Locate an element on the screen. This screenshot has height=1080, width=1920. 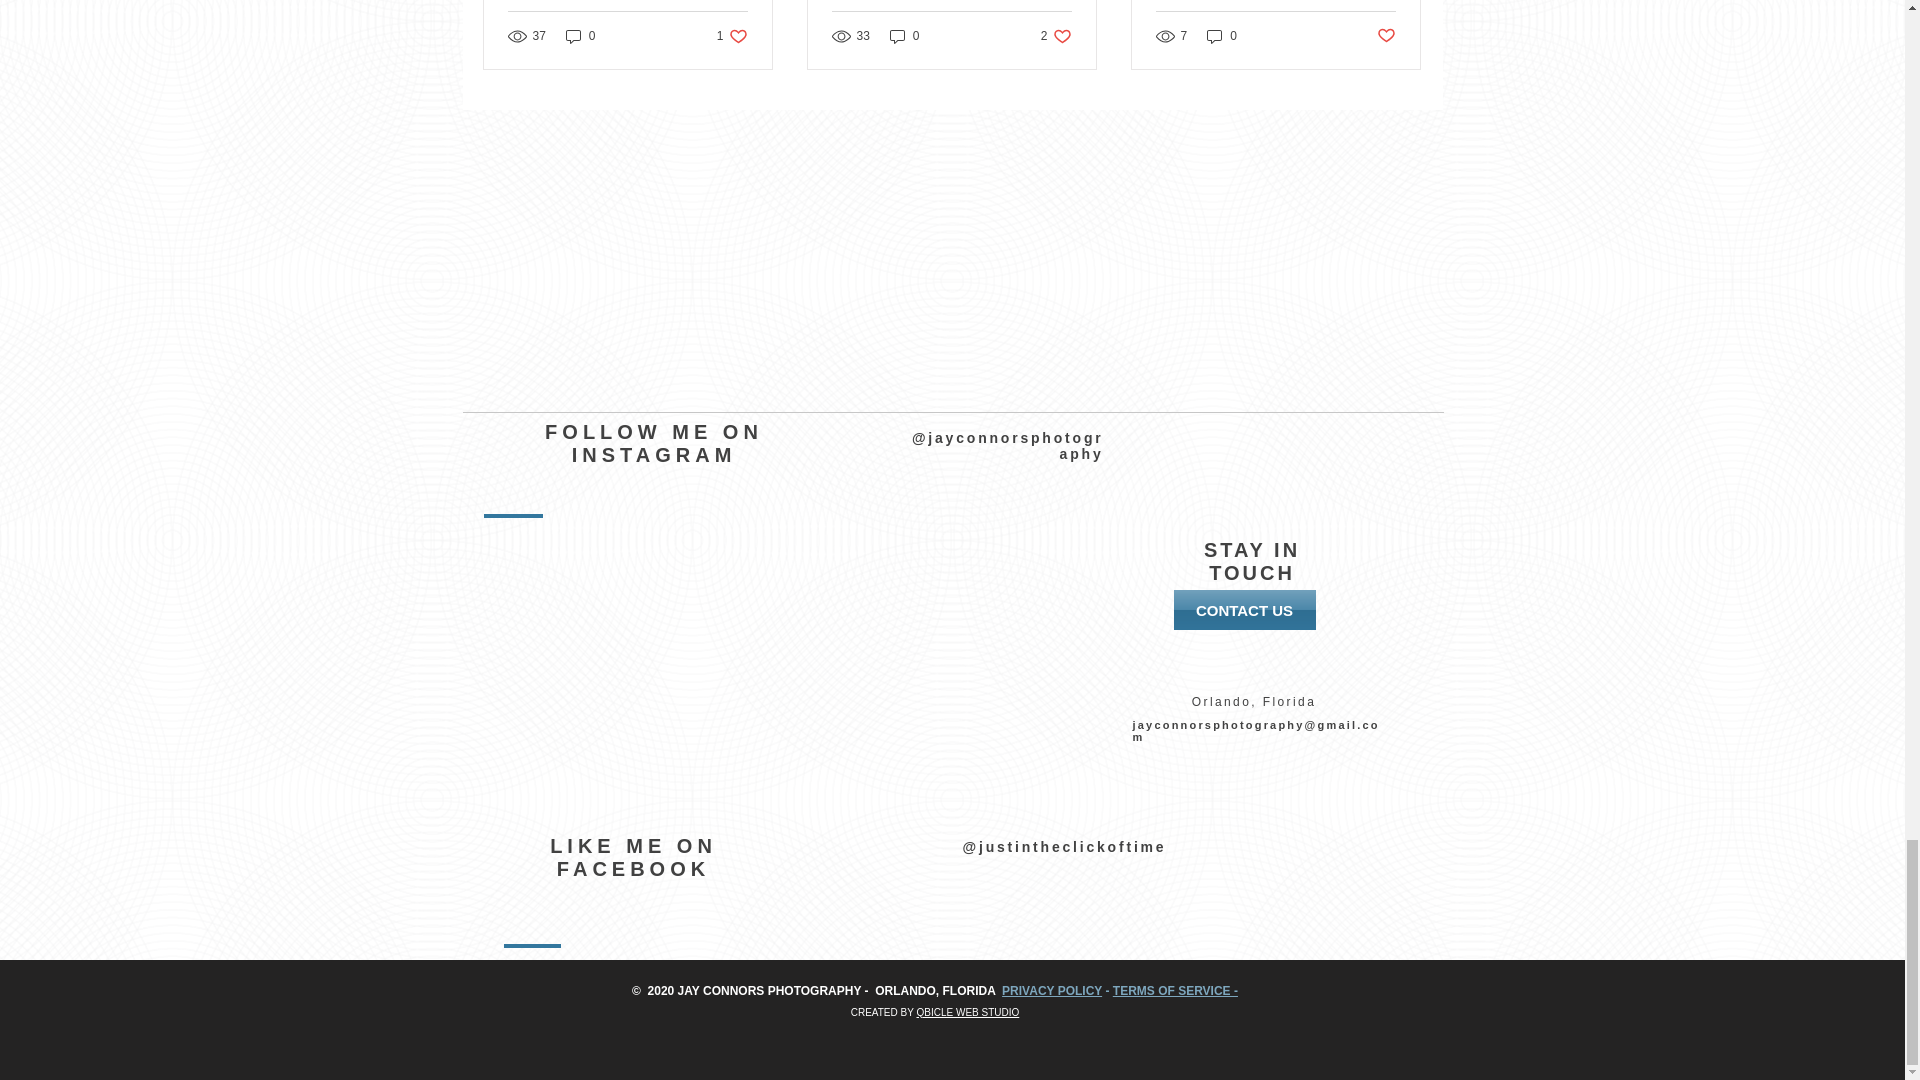
QBICLE WEB STUDIO is located at coordinates (1222, 36).